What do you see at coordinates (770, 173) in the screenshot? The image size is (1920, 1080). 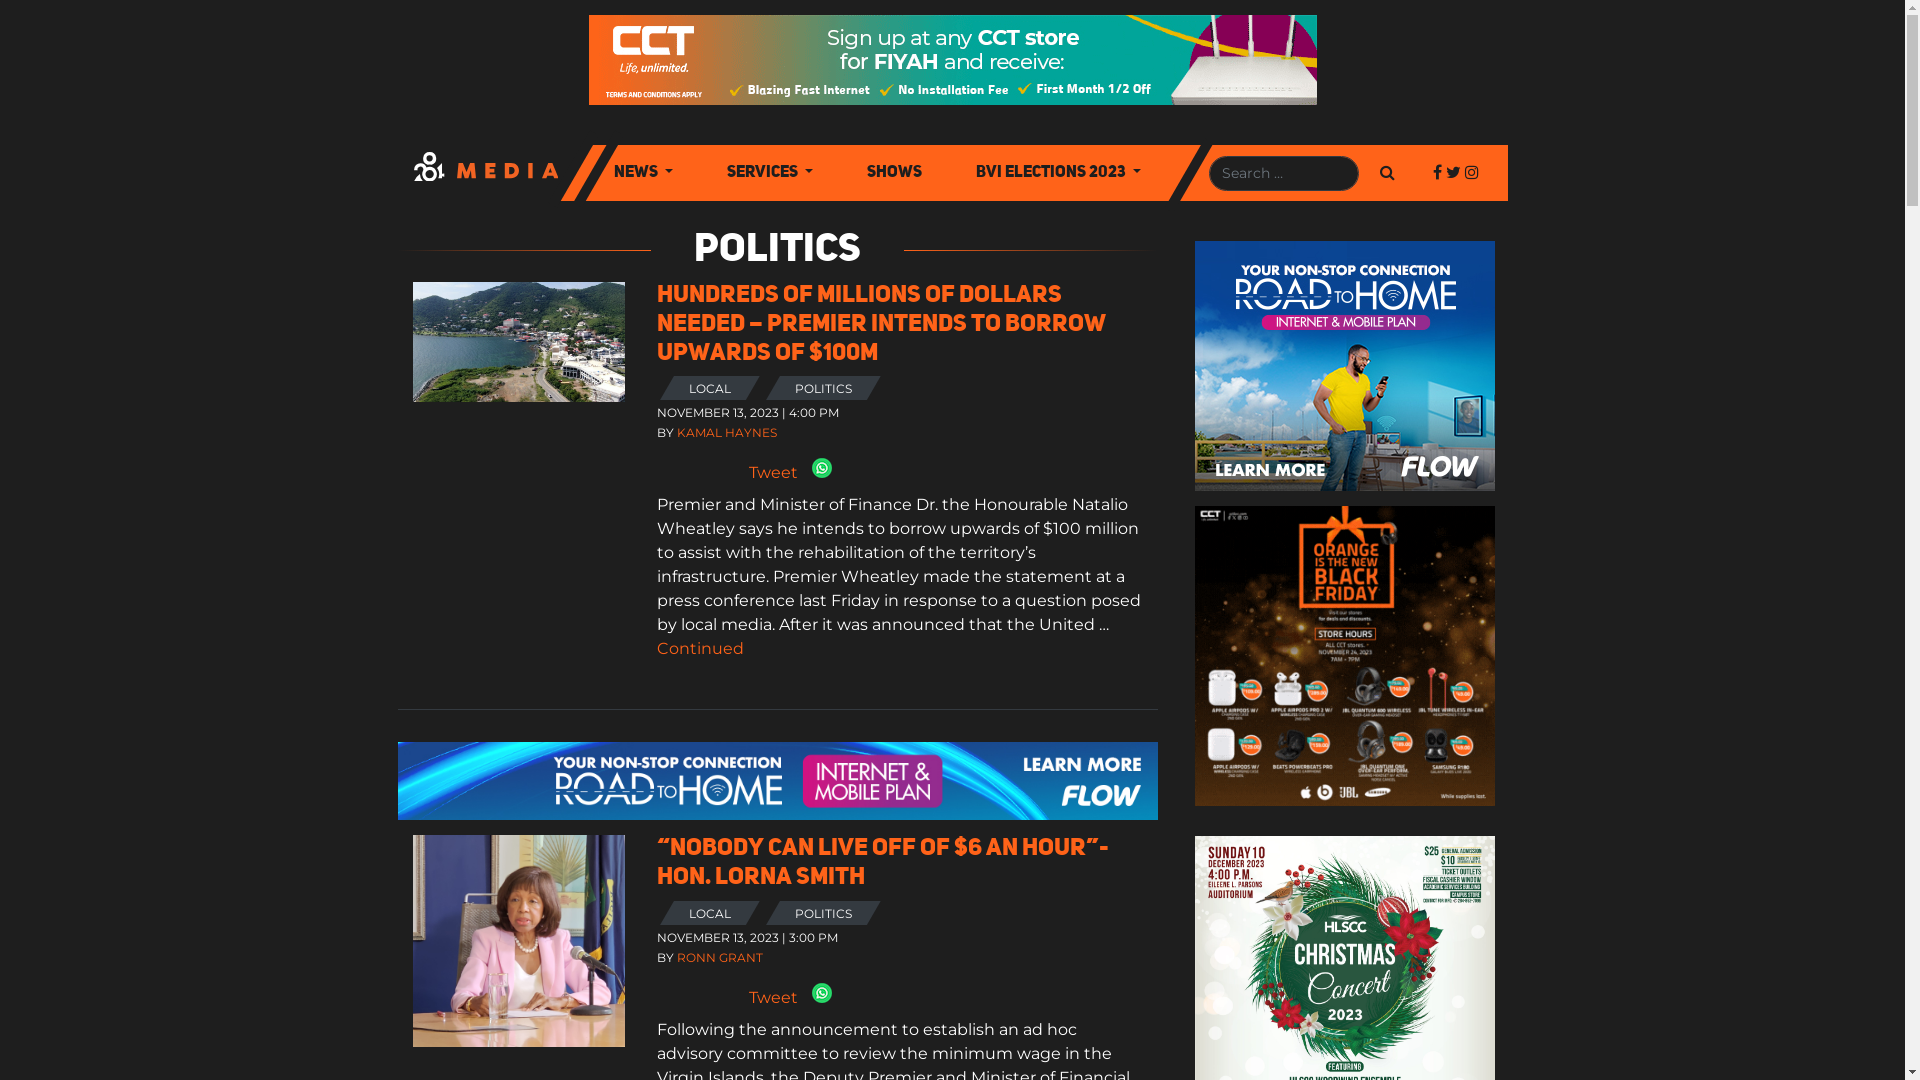 I see `SERVICES` at bounding box center [770, 173].